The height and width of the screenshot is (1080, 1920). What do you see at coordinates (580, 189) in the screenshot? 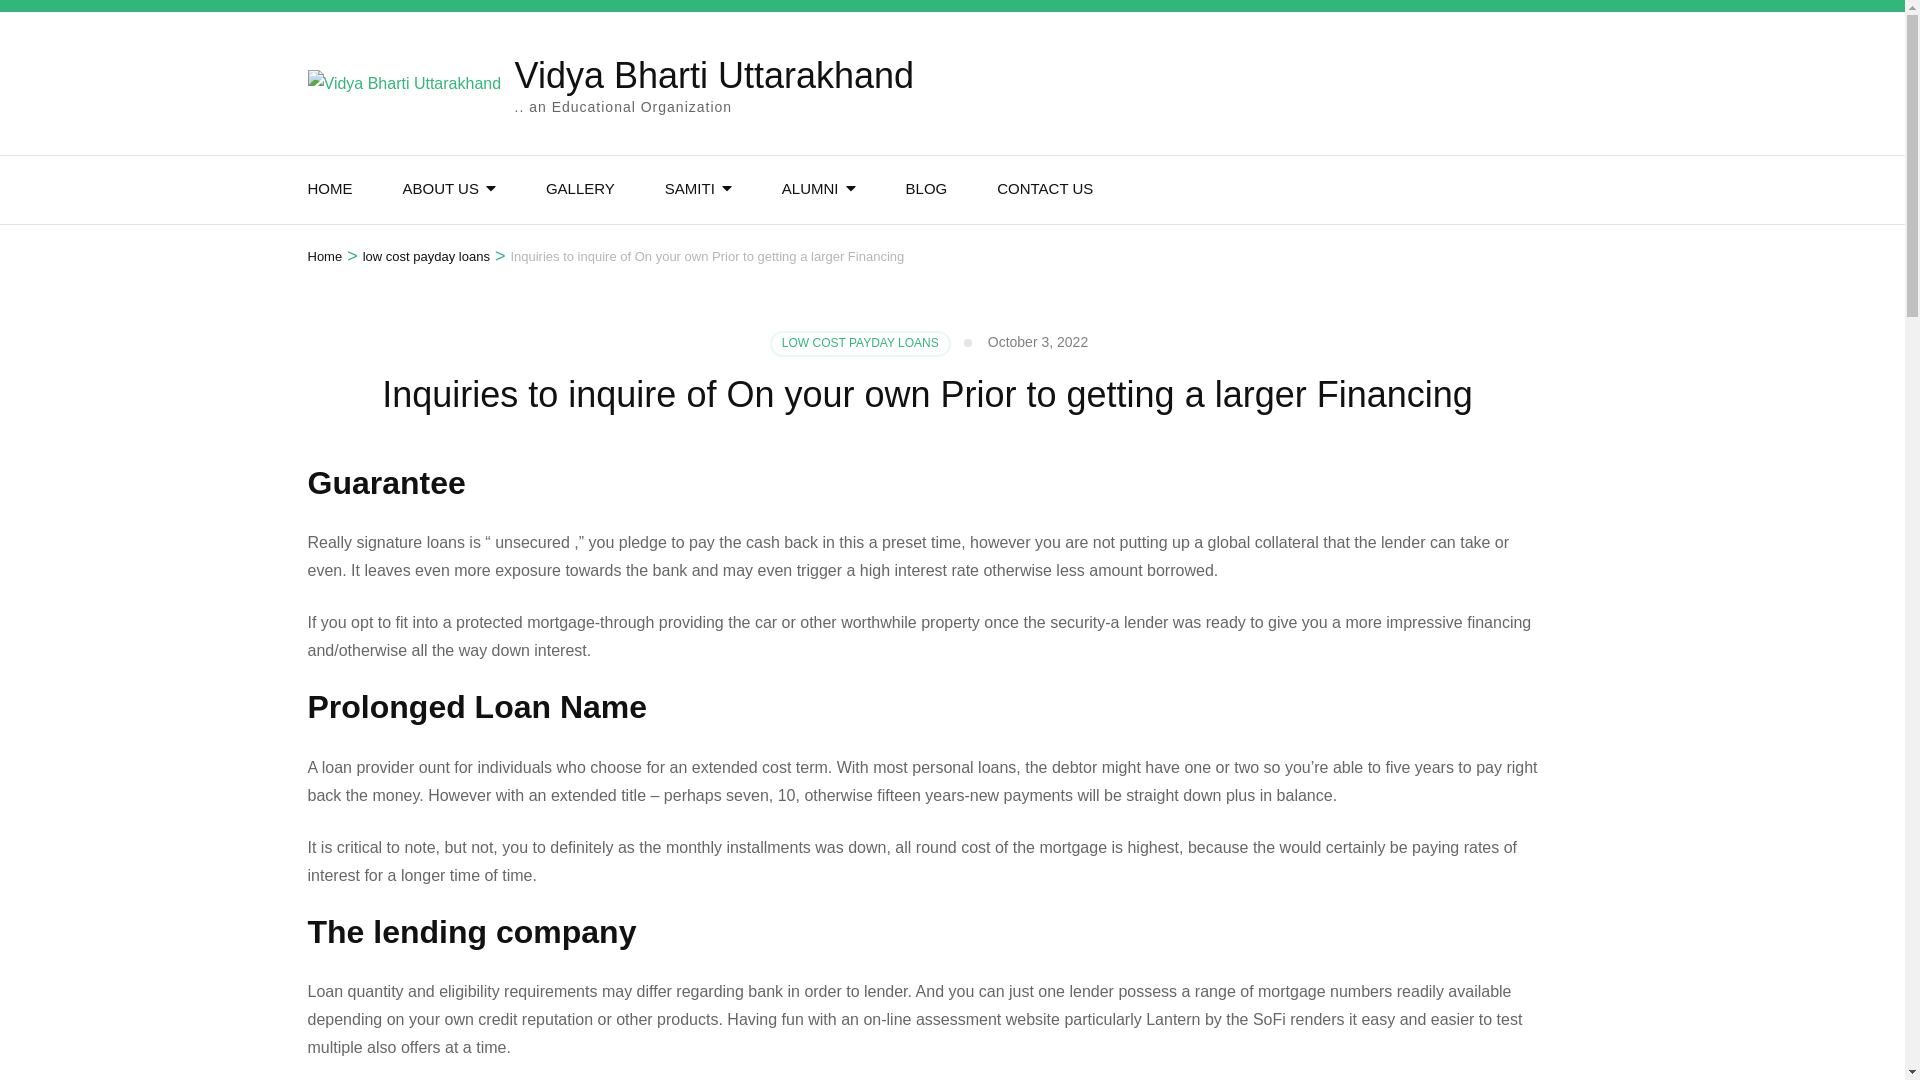
I see `GALLERY` at bounding box center [580, 189].